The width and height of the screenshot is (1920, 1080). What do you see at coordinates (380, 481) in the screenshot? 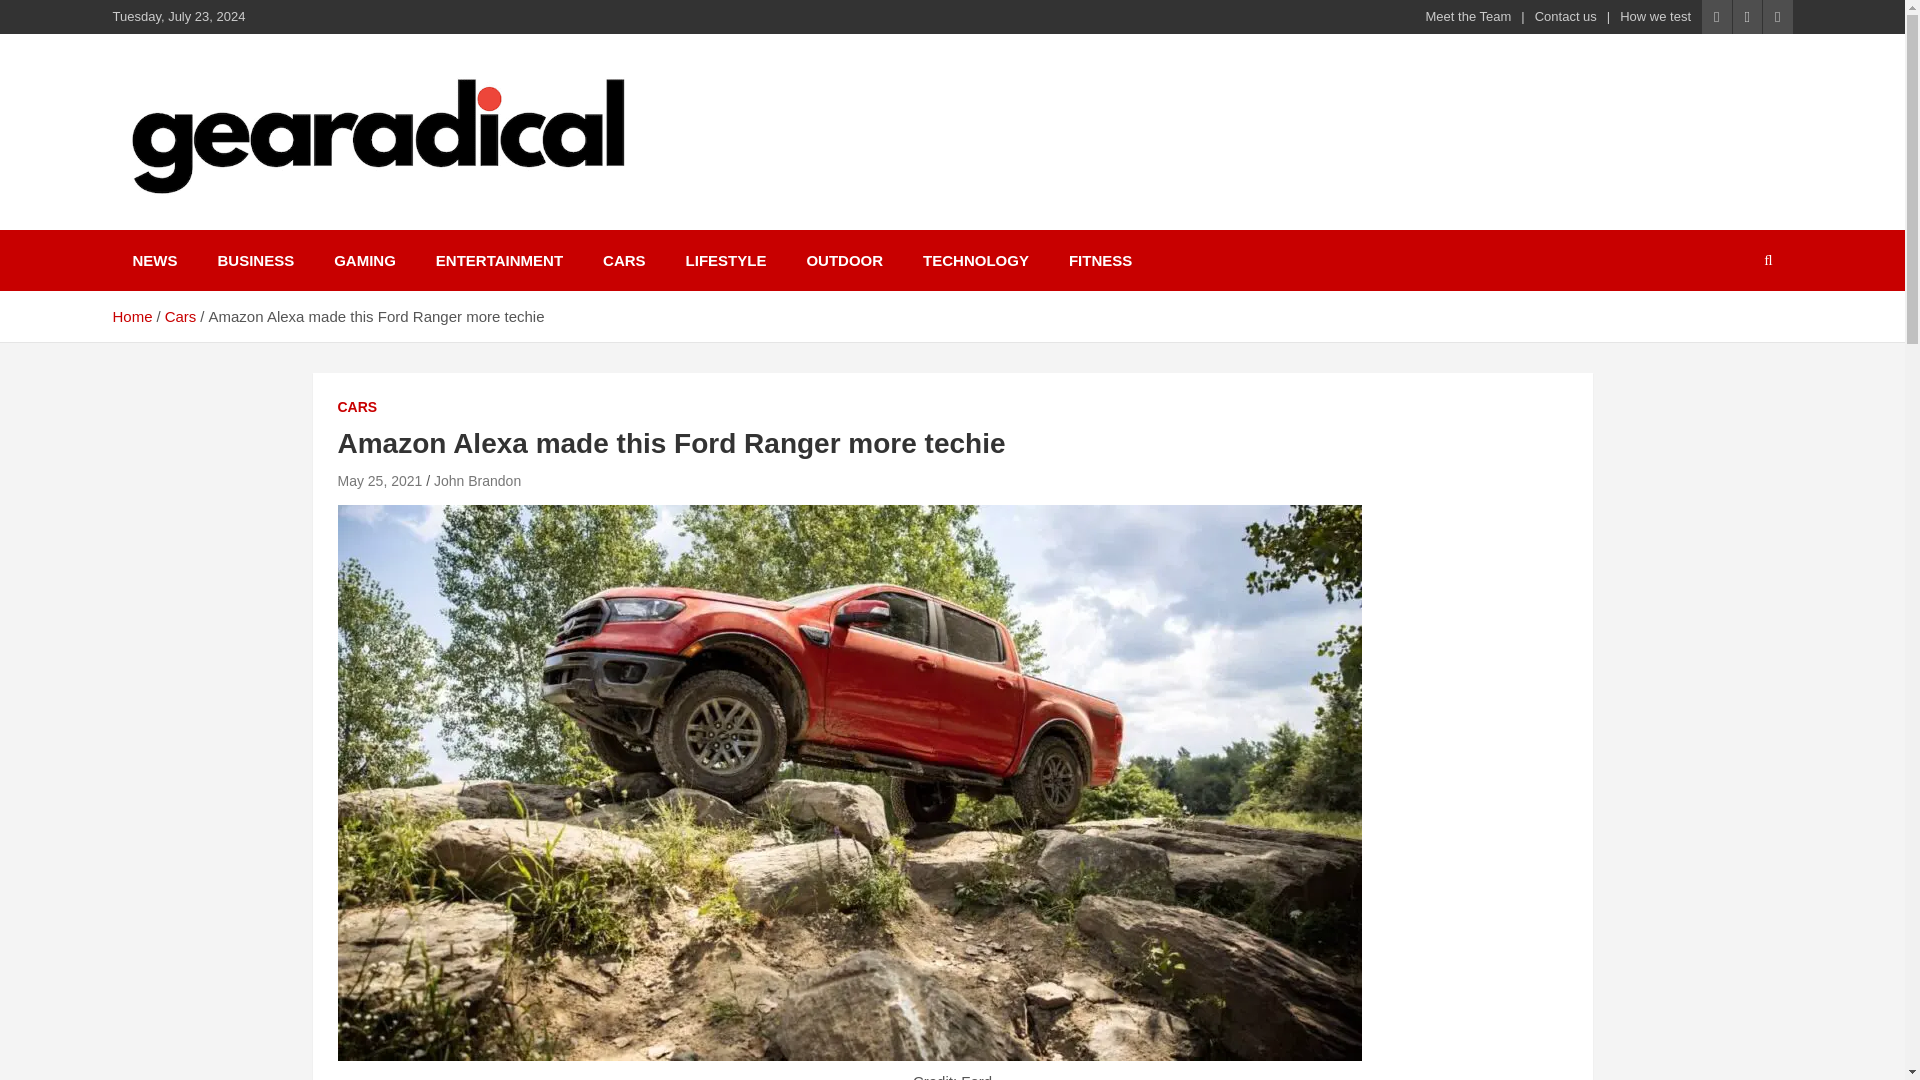
I see `May 25, 2021` at bounding box center [380, 481].